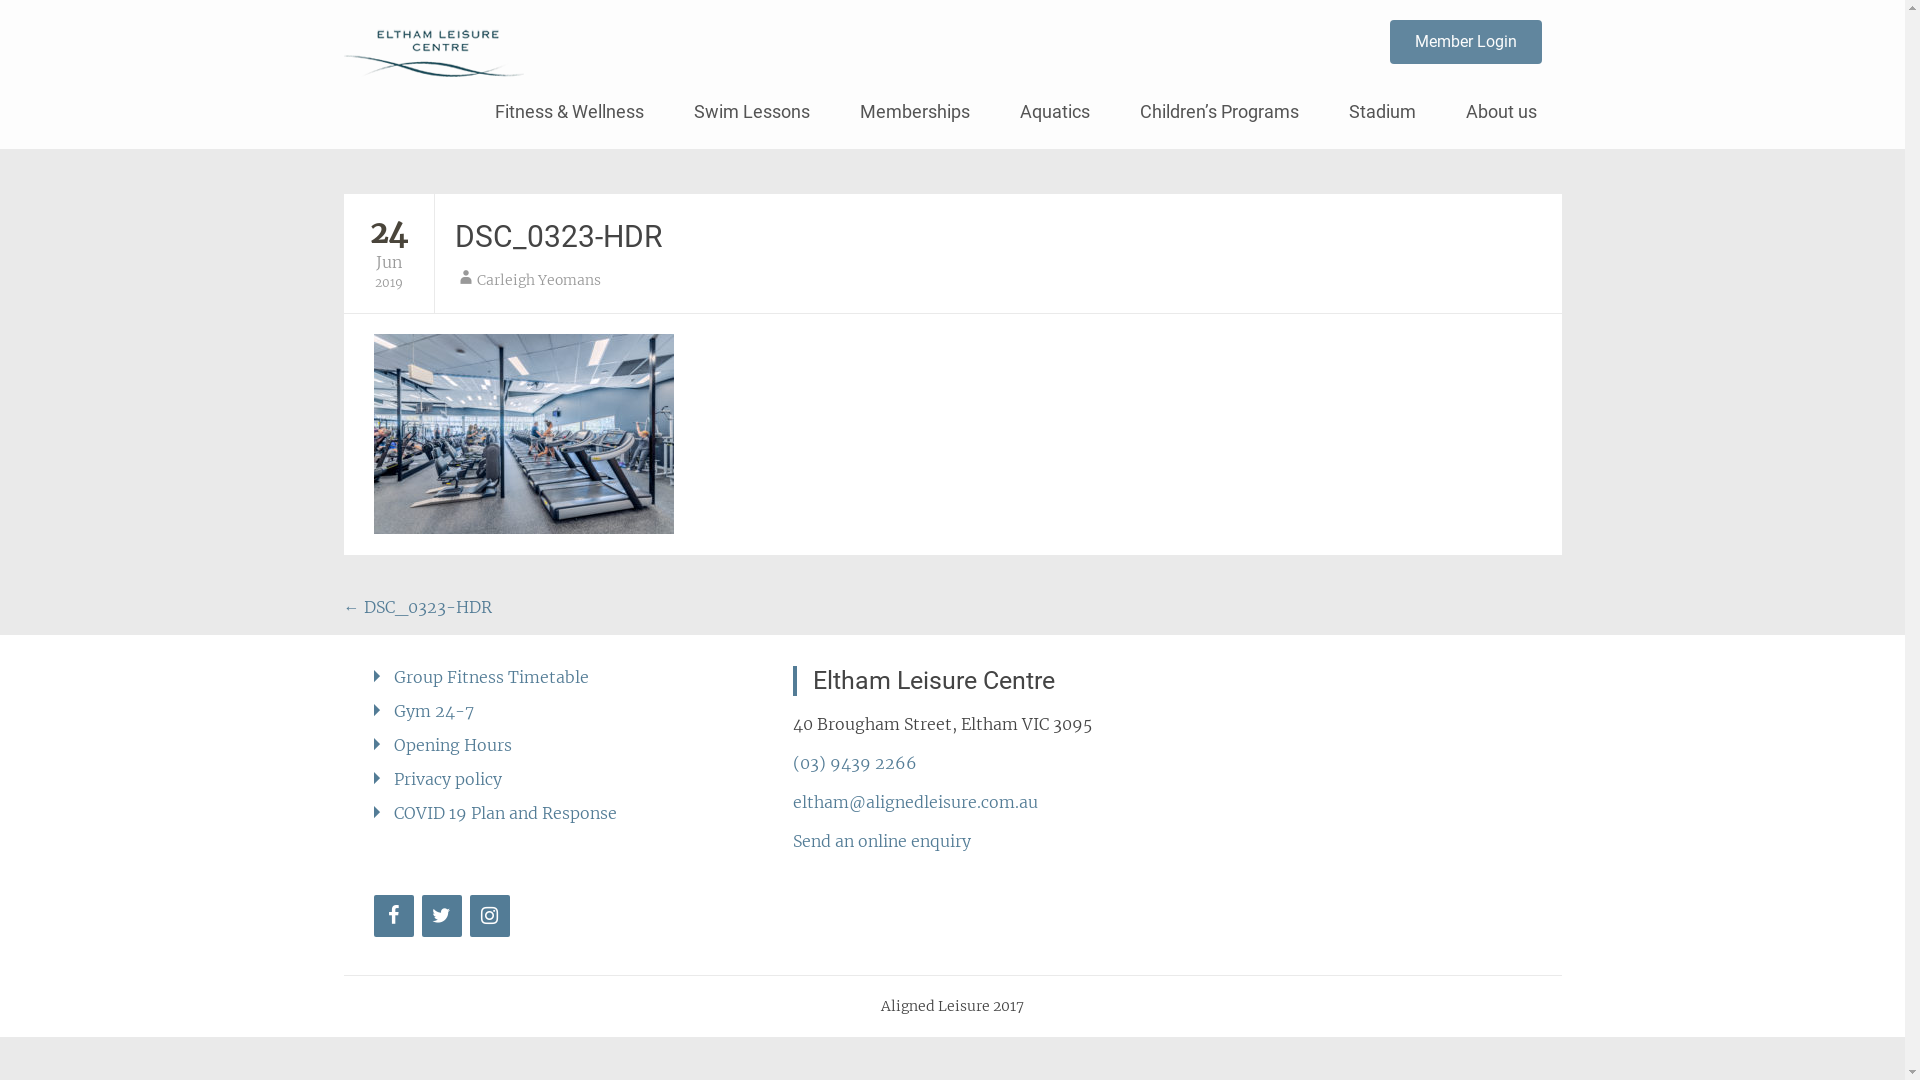  I want to click on Memberships, so click(914, 112).